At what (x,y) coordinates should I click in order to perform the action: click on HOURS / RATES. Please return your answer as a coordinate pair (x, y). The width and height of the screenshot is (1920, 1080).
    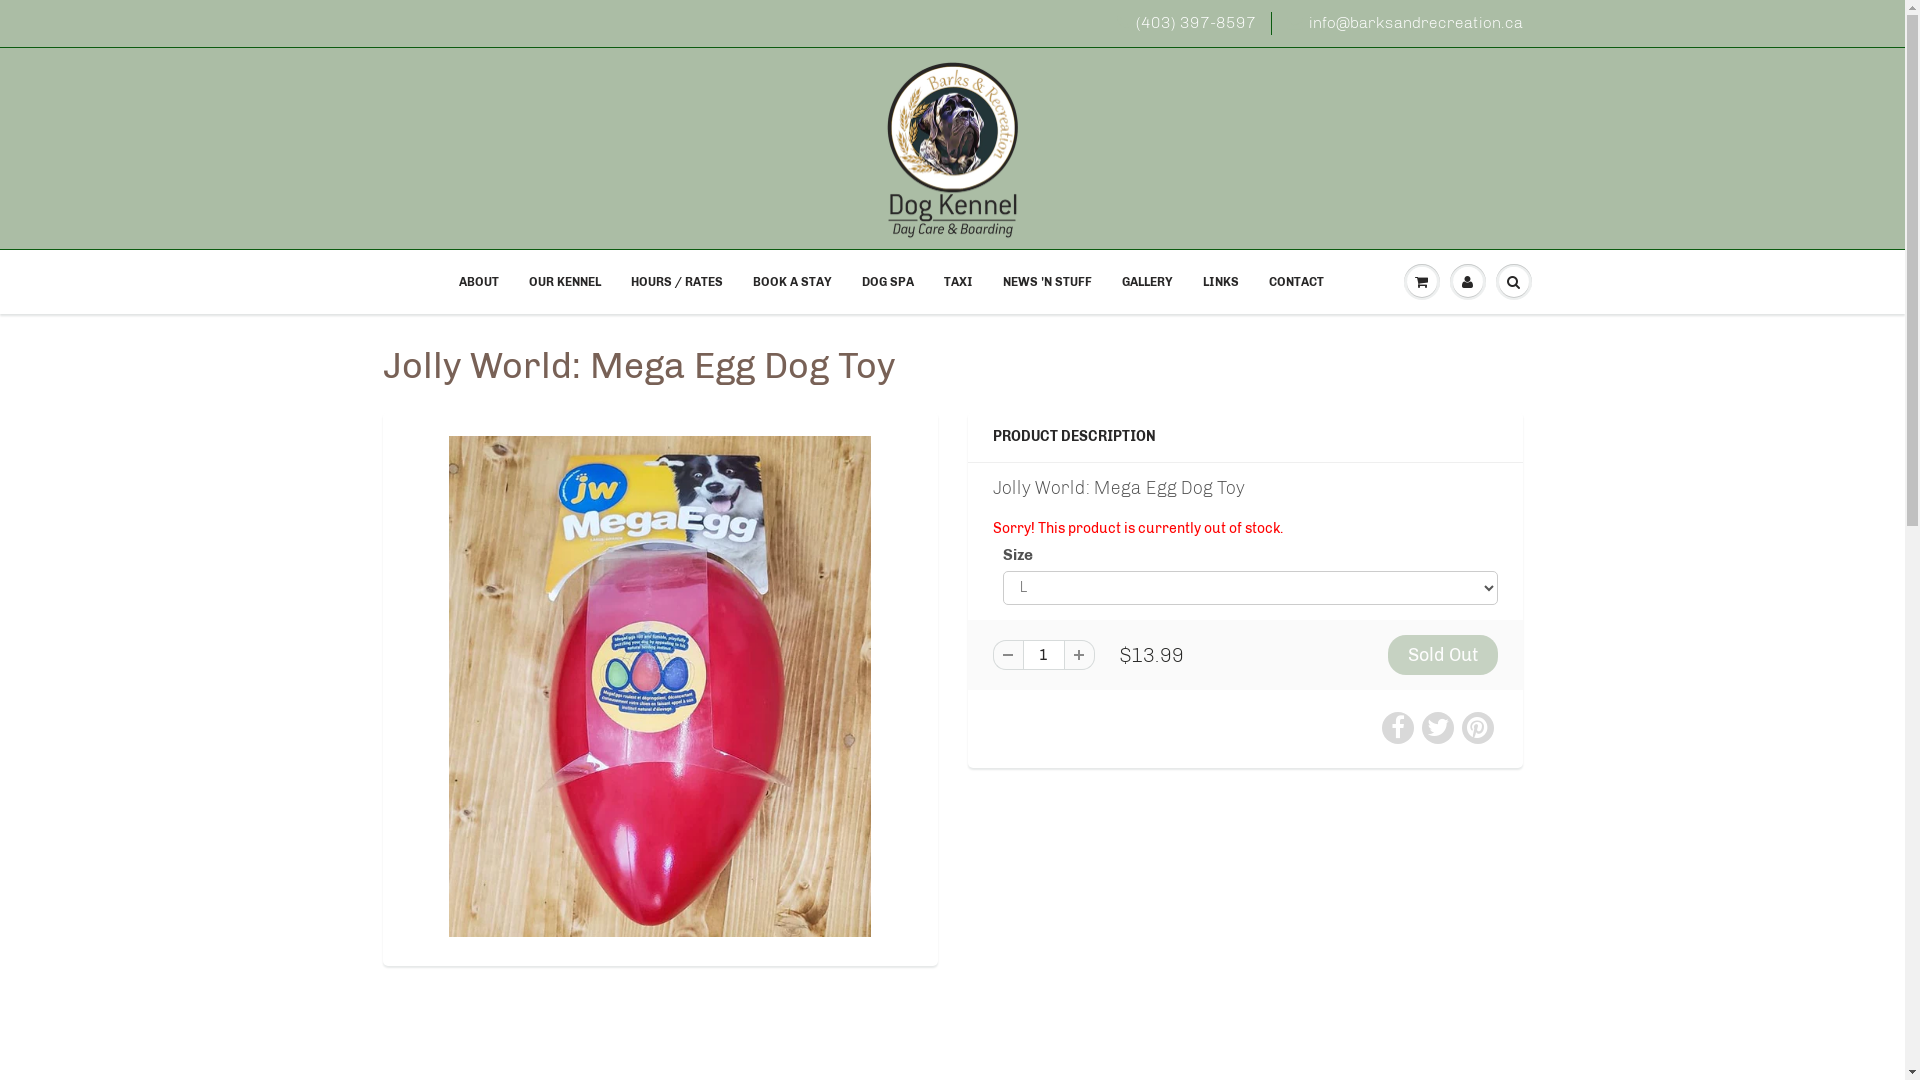
    Looking at the image, I should click on (677, 282).